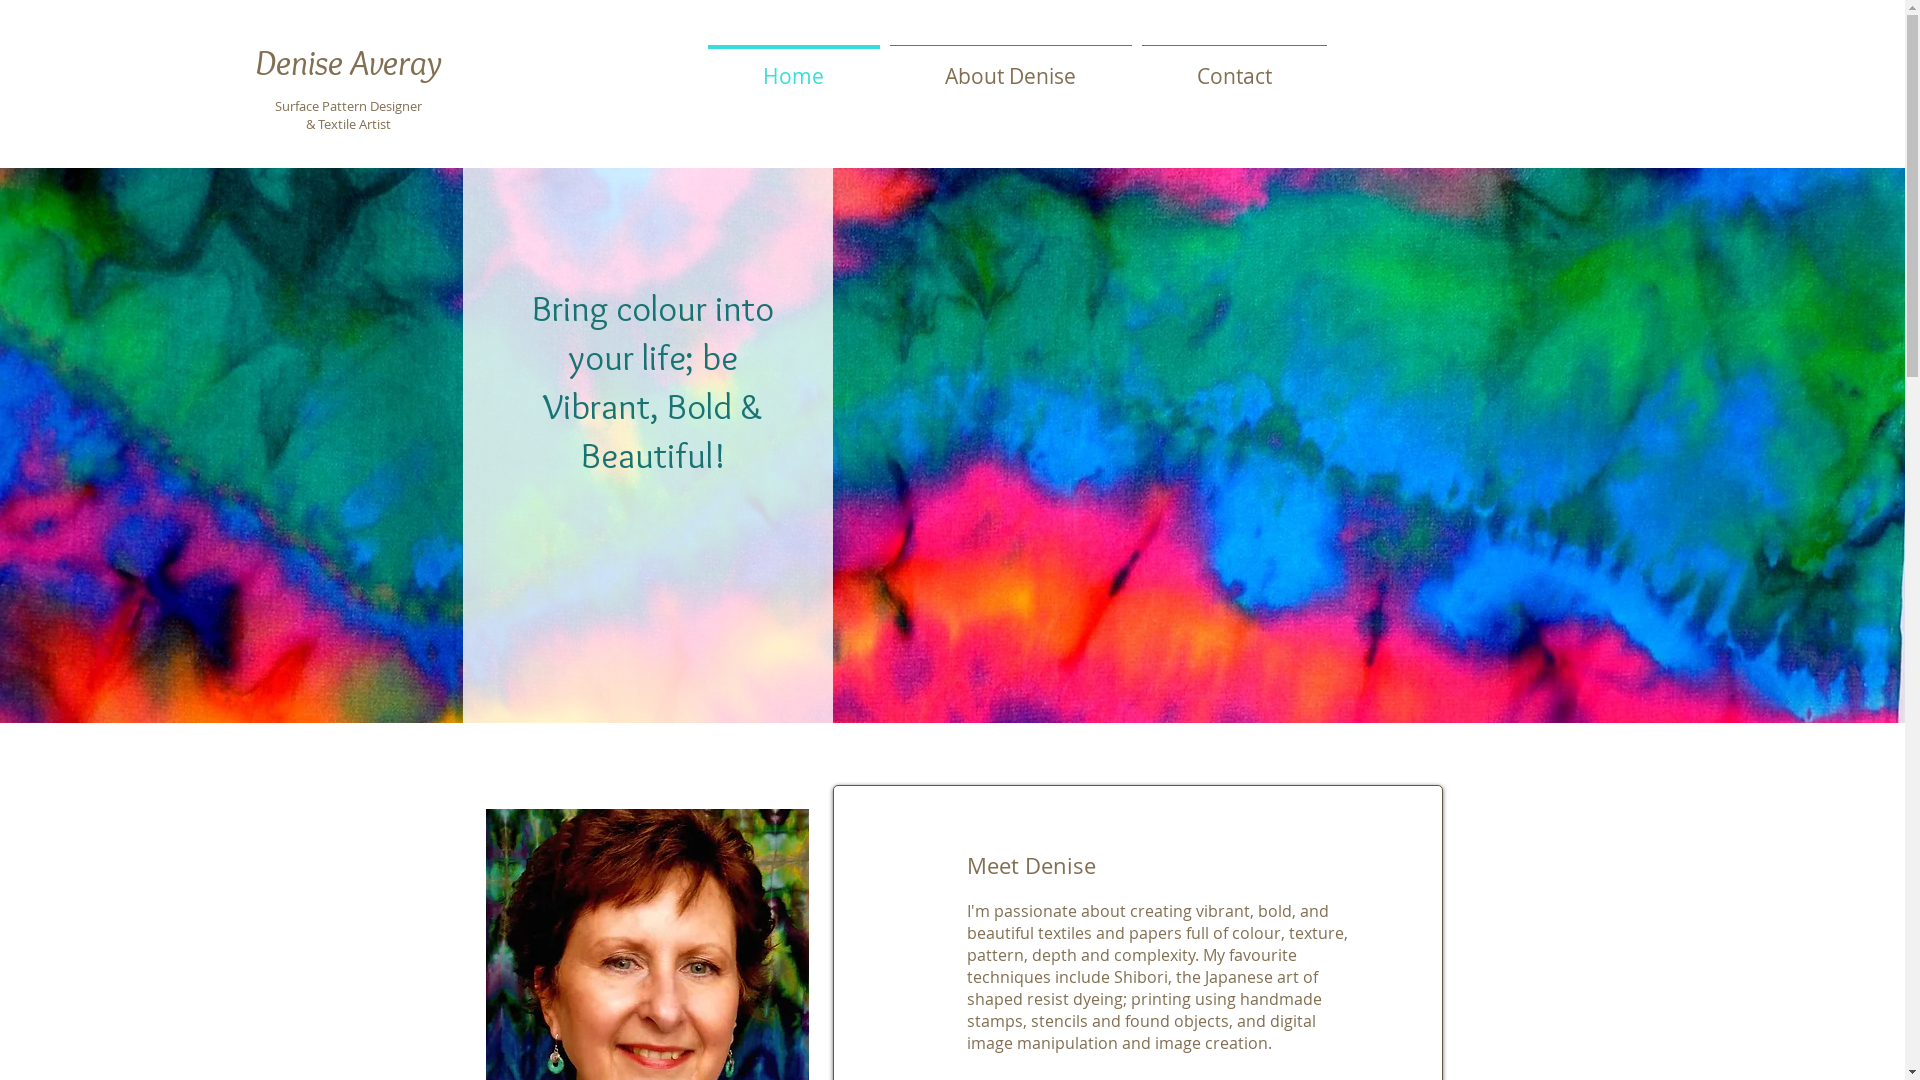  Describe the element at coordinates (1010, 67) in the screenshot. I see `About Denise` at that location.